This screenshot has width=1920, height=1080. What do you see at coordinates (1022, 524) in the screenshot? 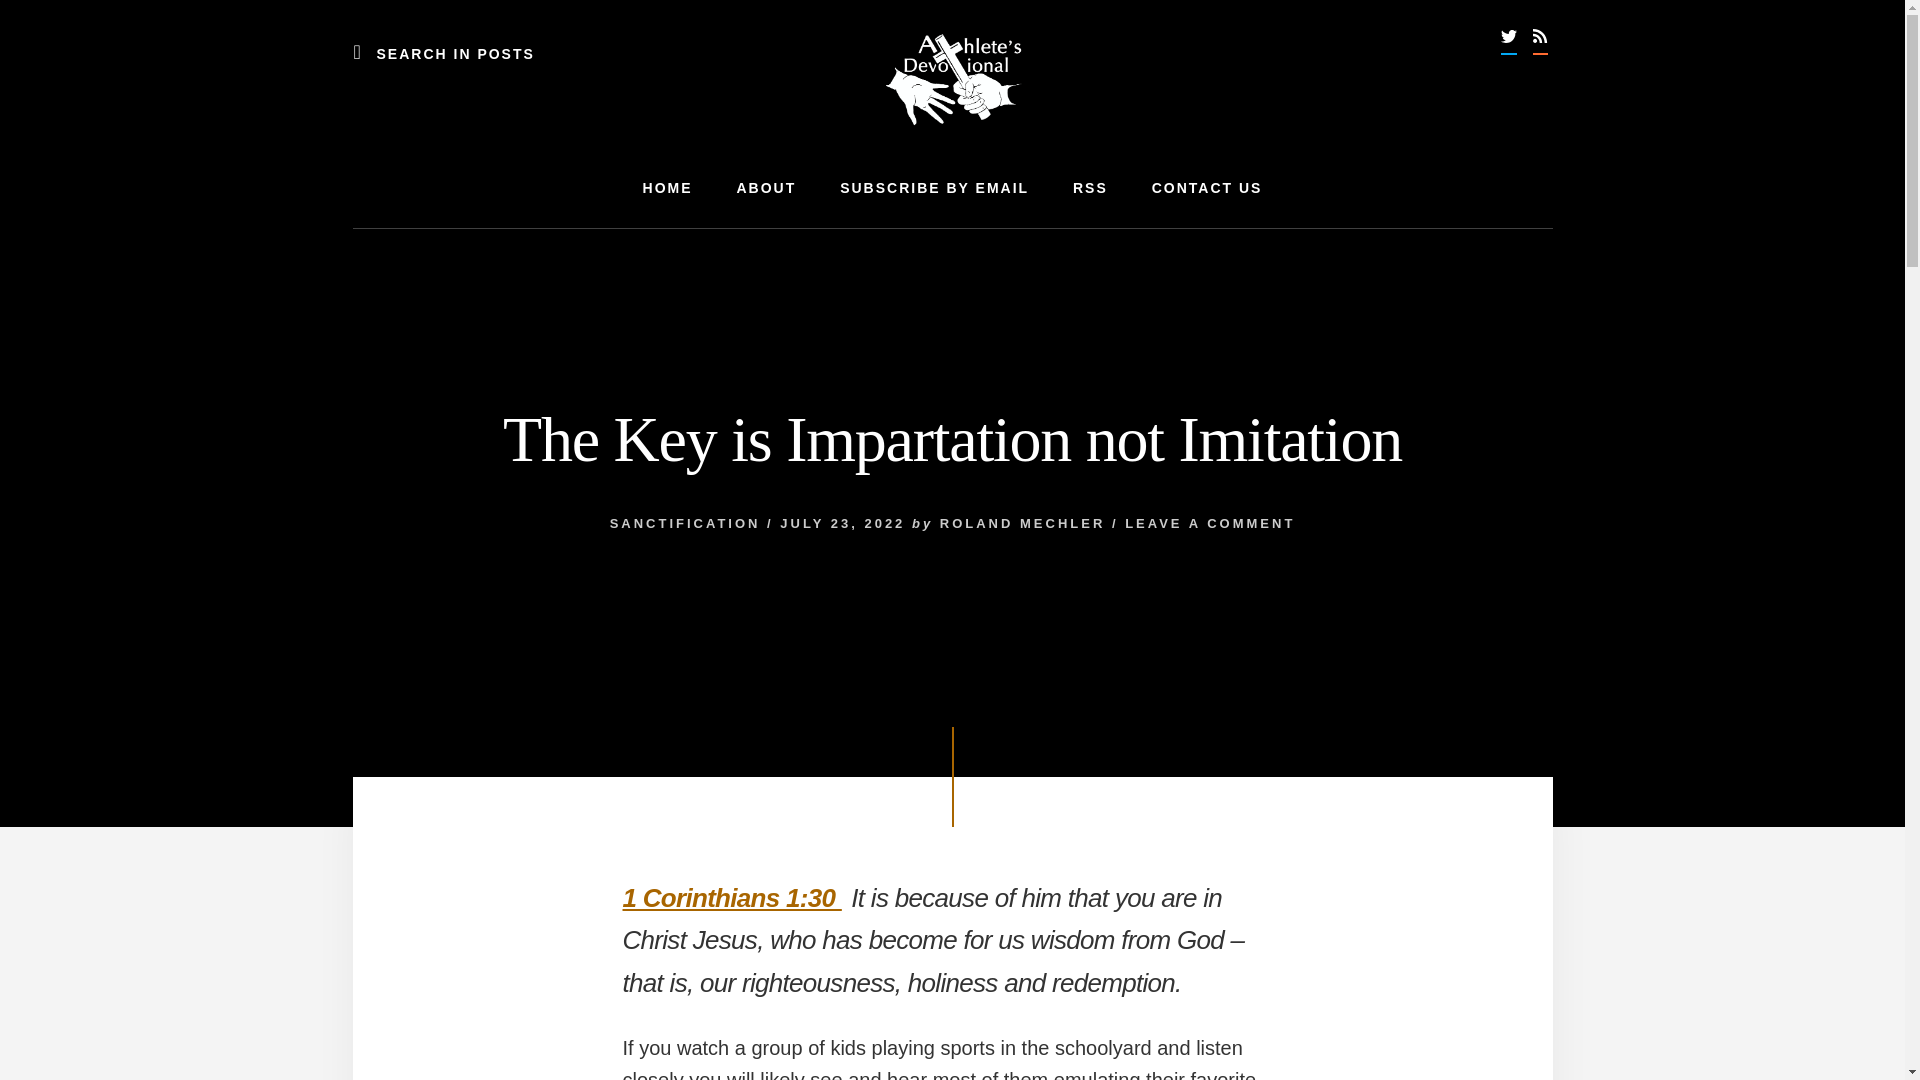
I see `ROLAND MECHLER` at bounding box center [1022, 524].